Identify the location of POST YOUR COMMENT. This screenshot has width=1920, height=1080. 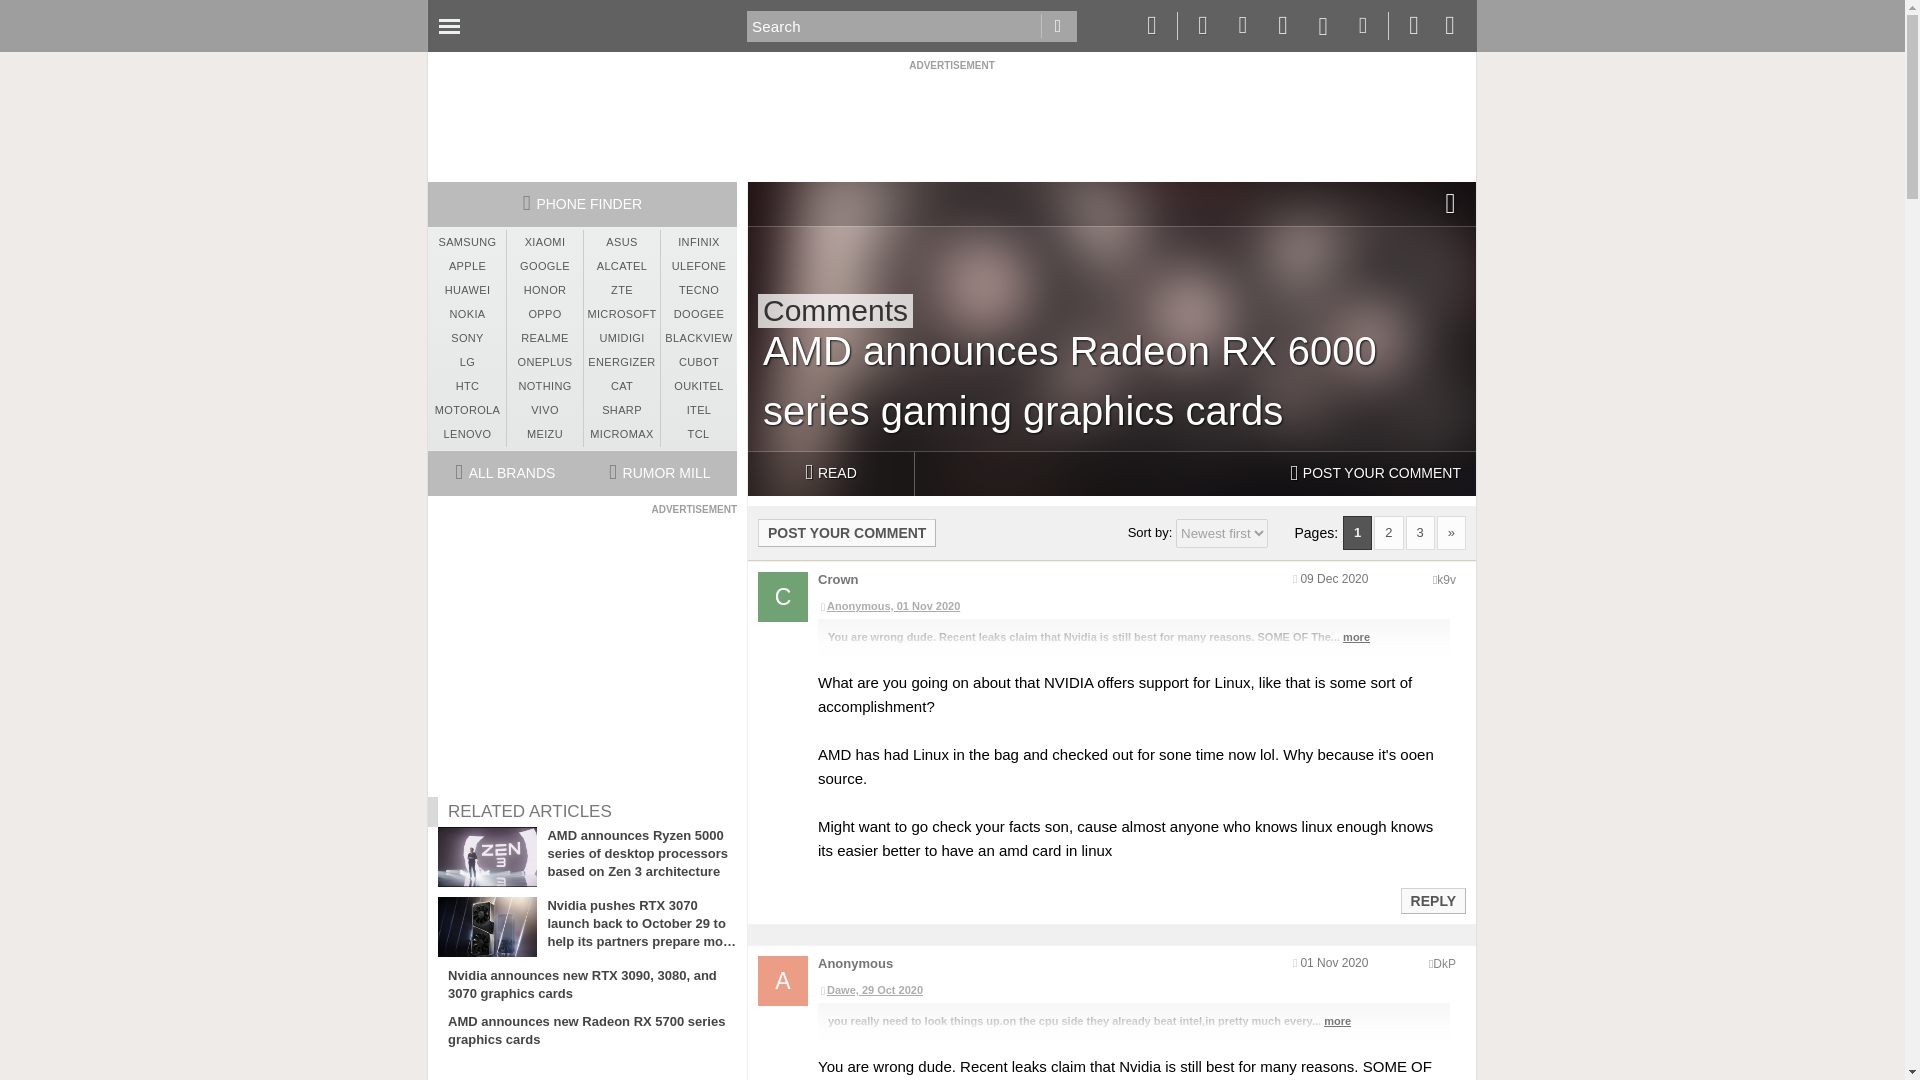
(847, 532).